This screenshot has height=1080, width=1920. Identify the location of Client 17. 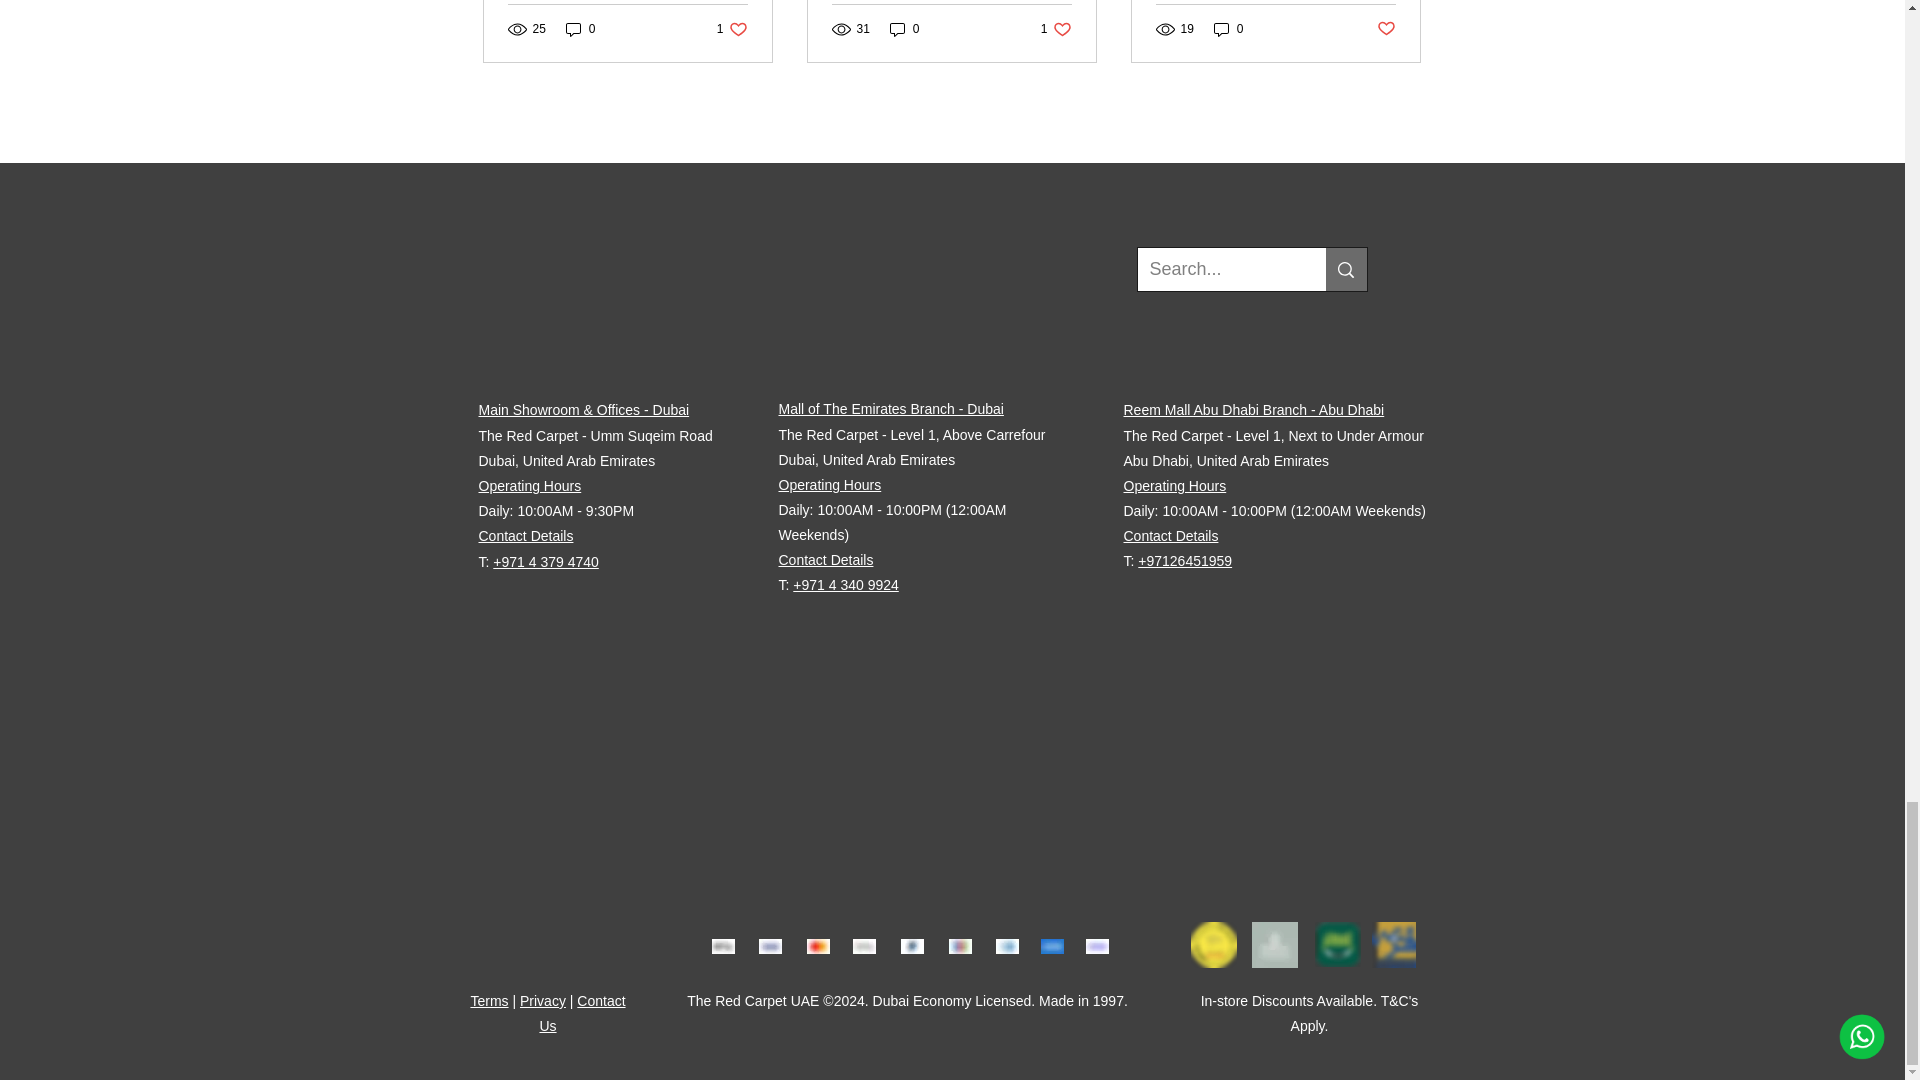
(818, 946).